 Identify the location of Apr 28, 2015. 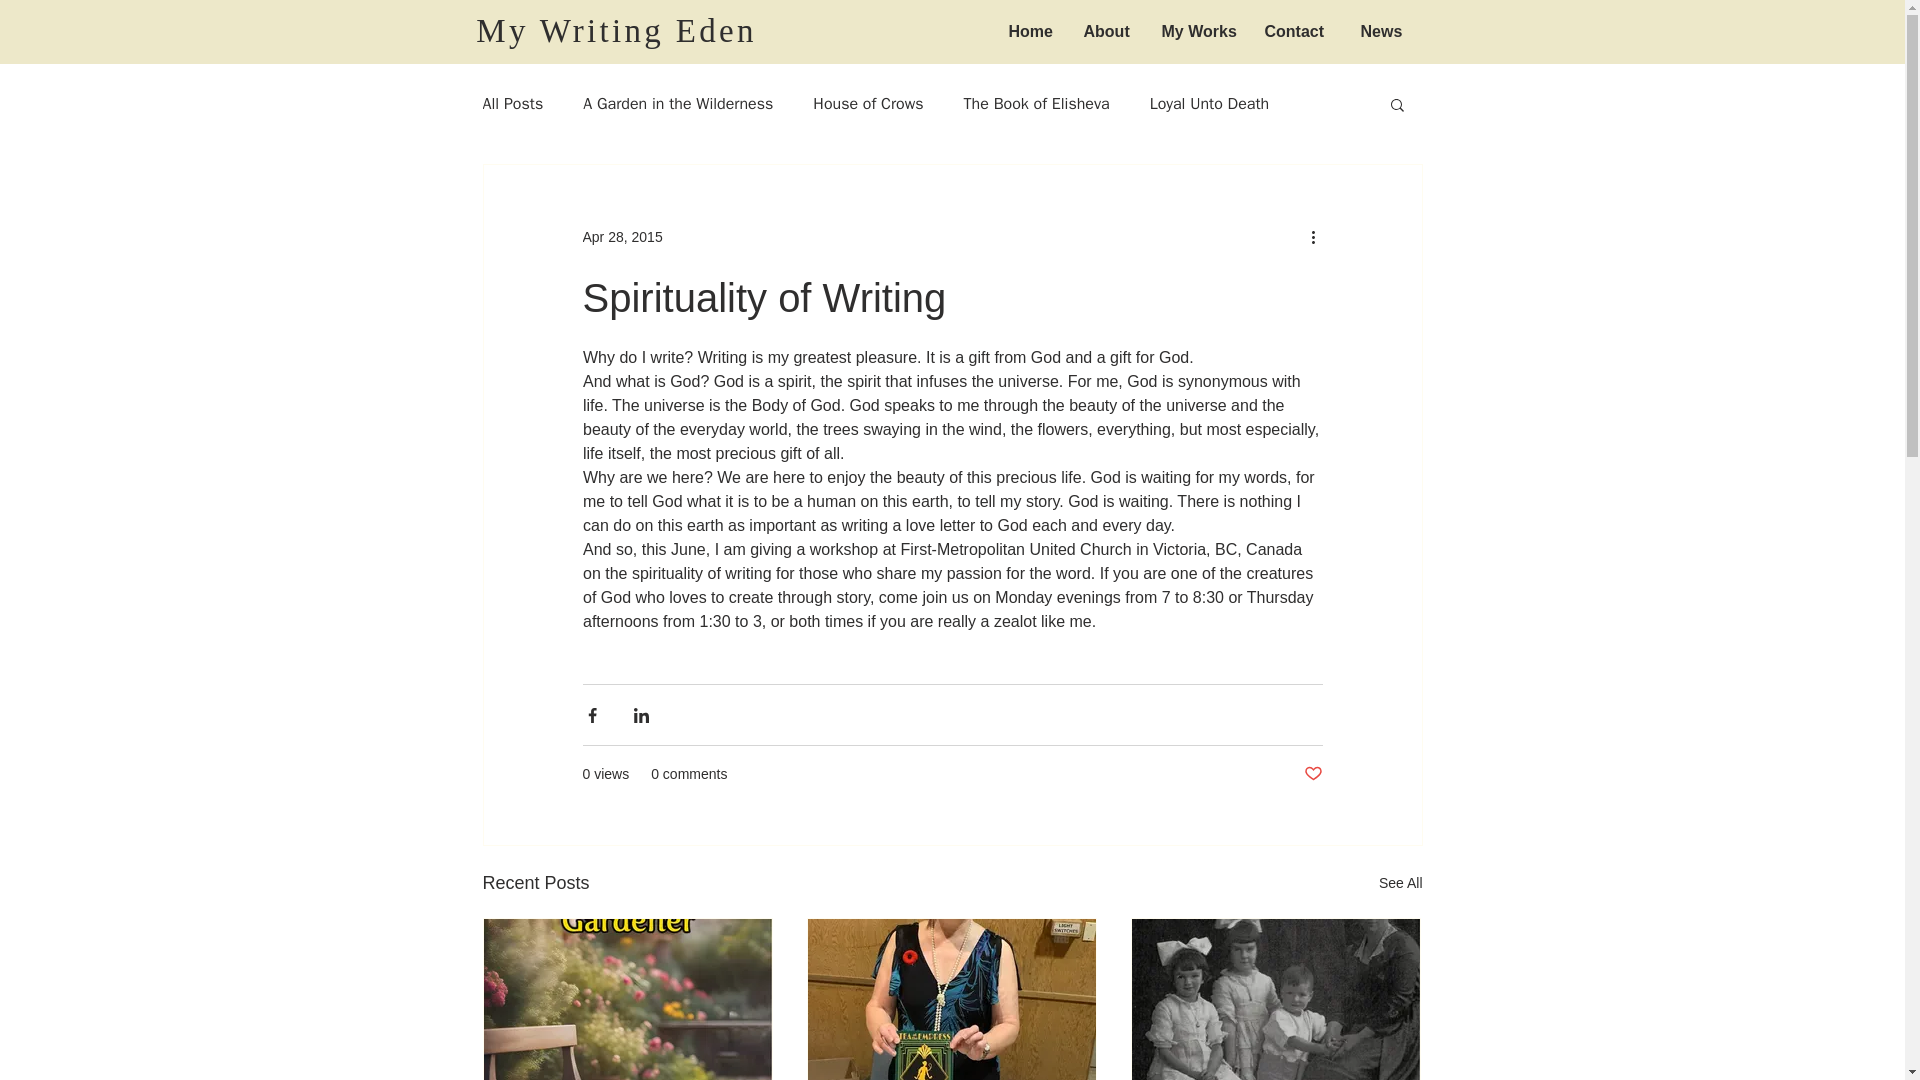
(622, 236).